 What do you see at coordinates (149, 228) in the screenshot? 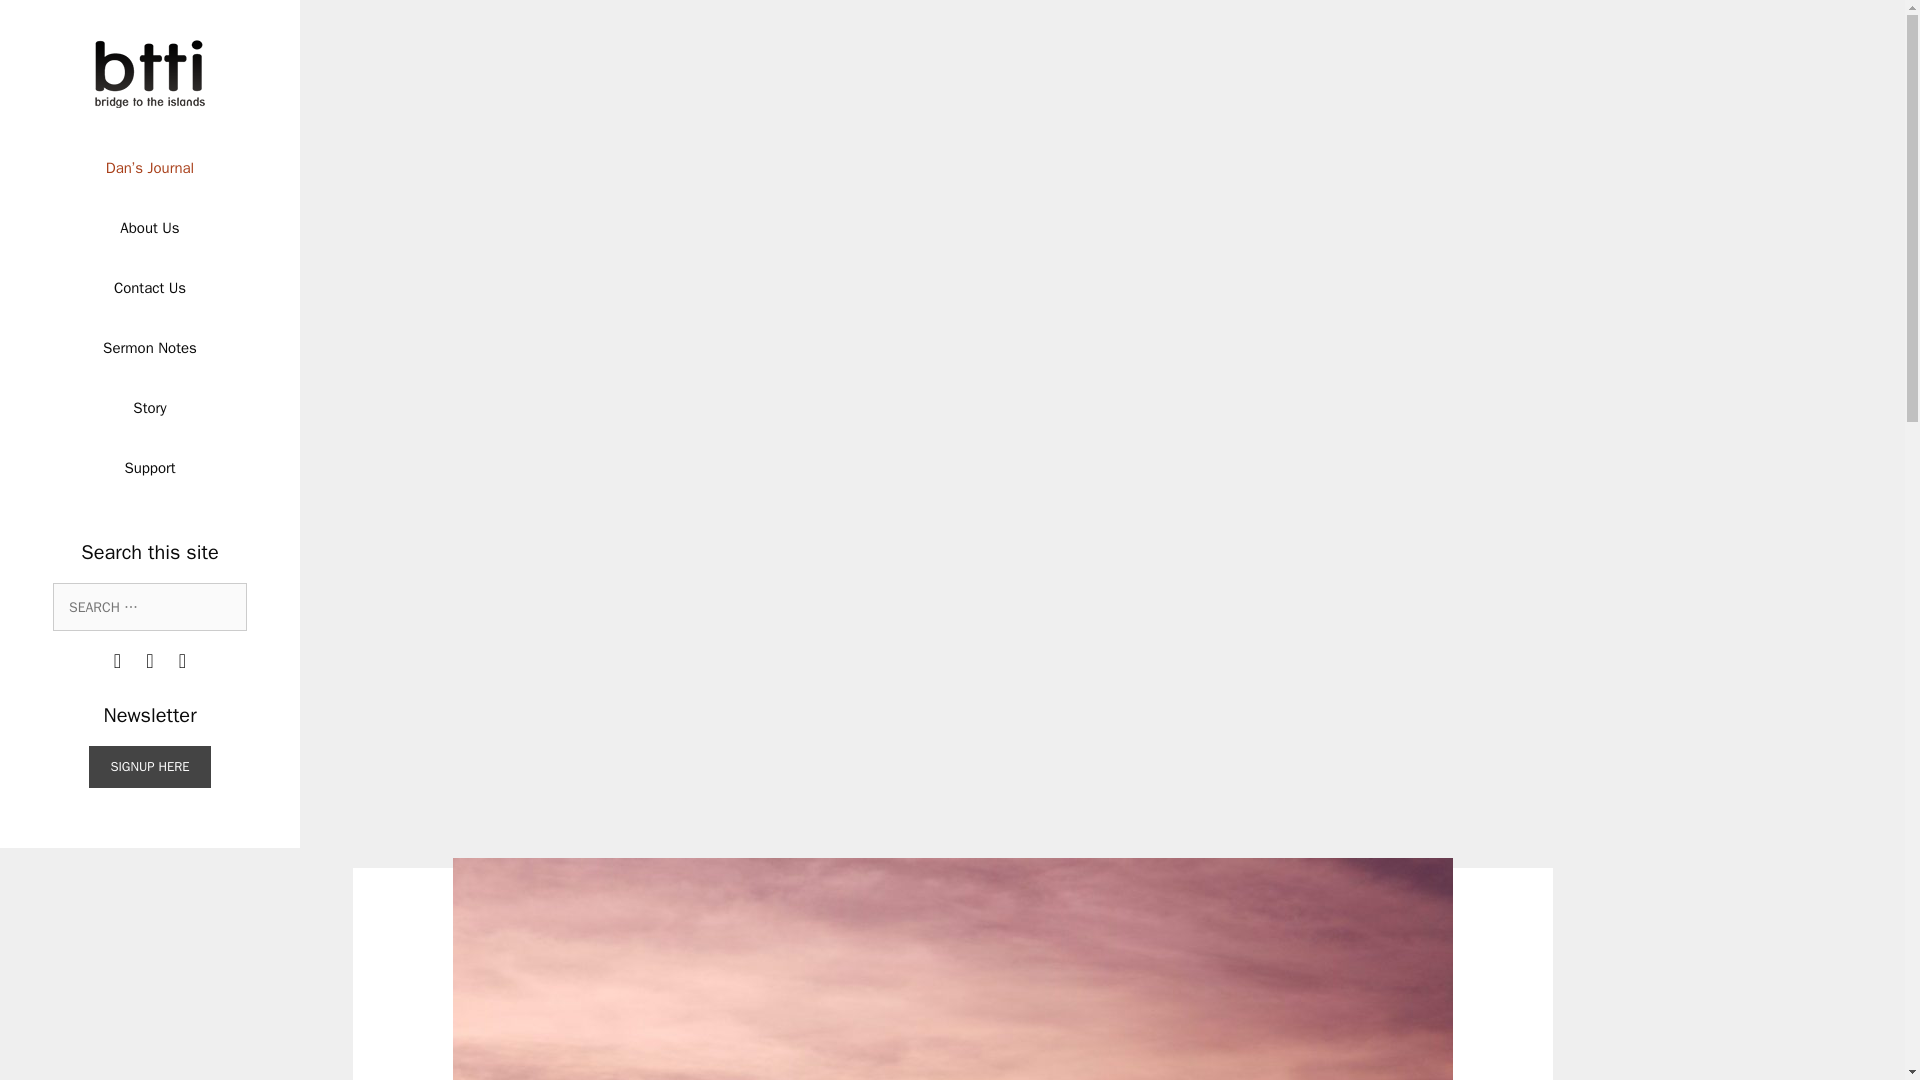
I see `About Us` at bounding box center [149, 228].